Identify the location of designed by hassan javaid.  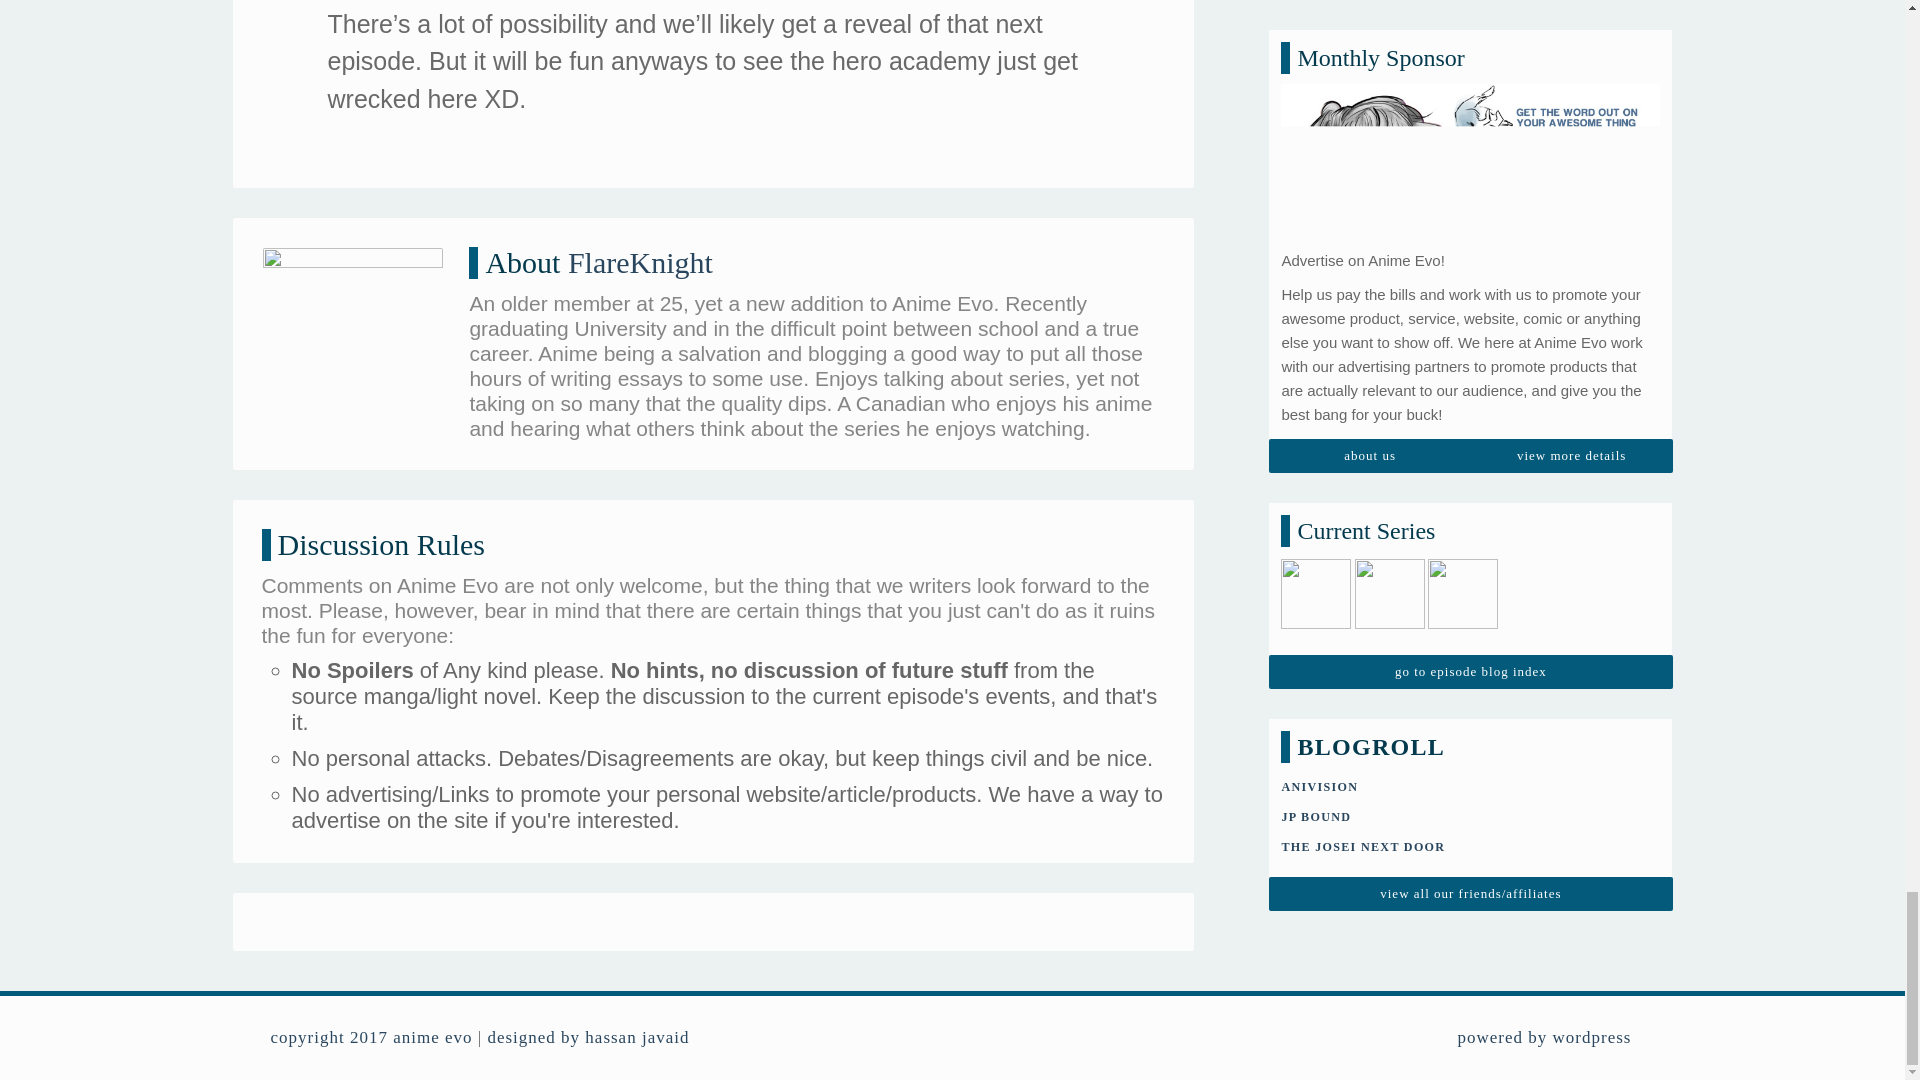
(588, 1037).